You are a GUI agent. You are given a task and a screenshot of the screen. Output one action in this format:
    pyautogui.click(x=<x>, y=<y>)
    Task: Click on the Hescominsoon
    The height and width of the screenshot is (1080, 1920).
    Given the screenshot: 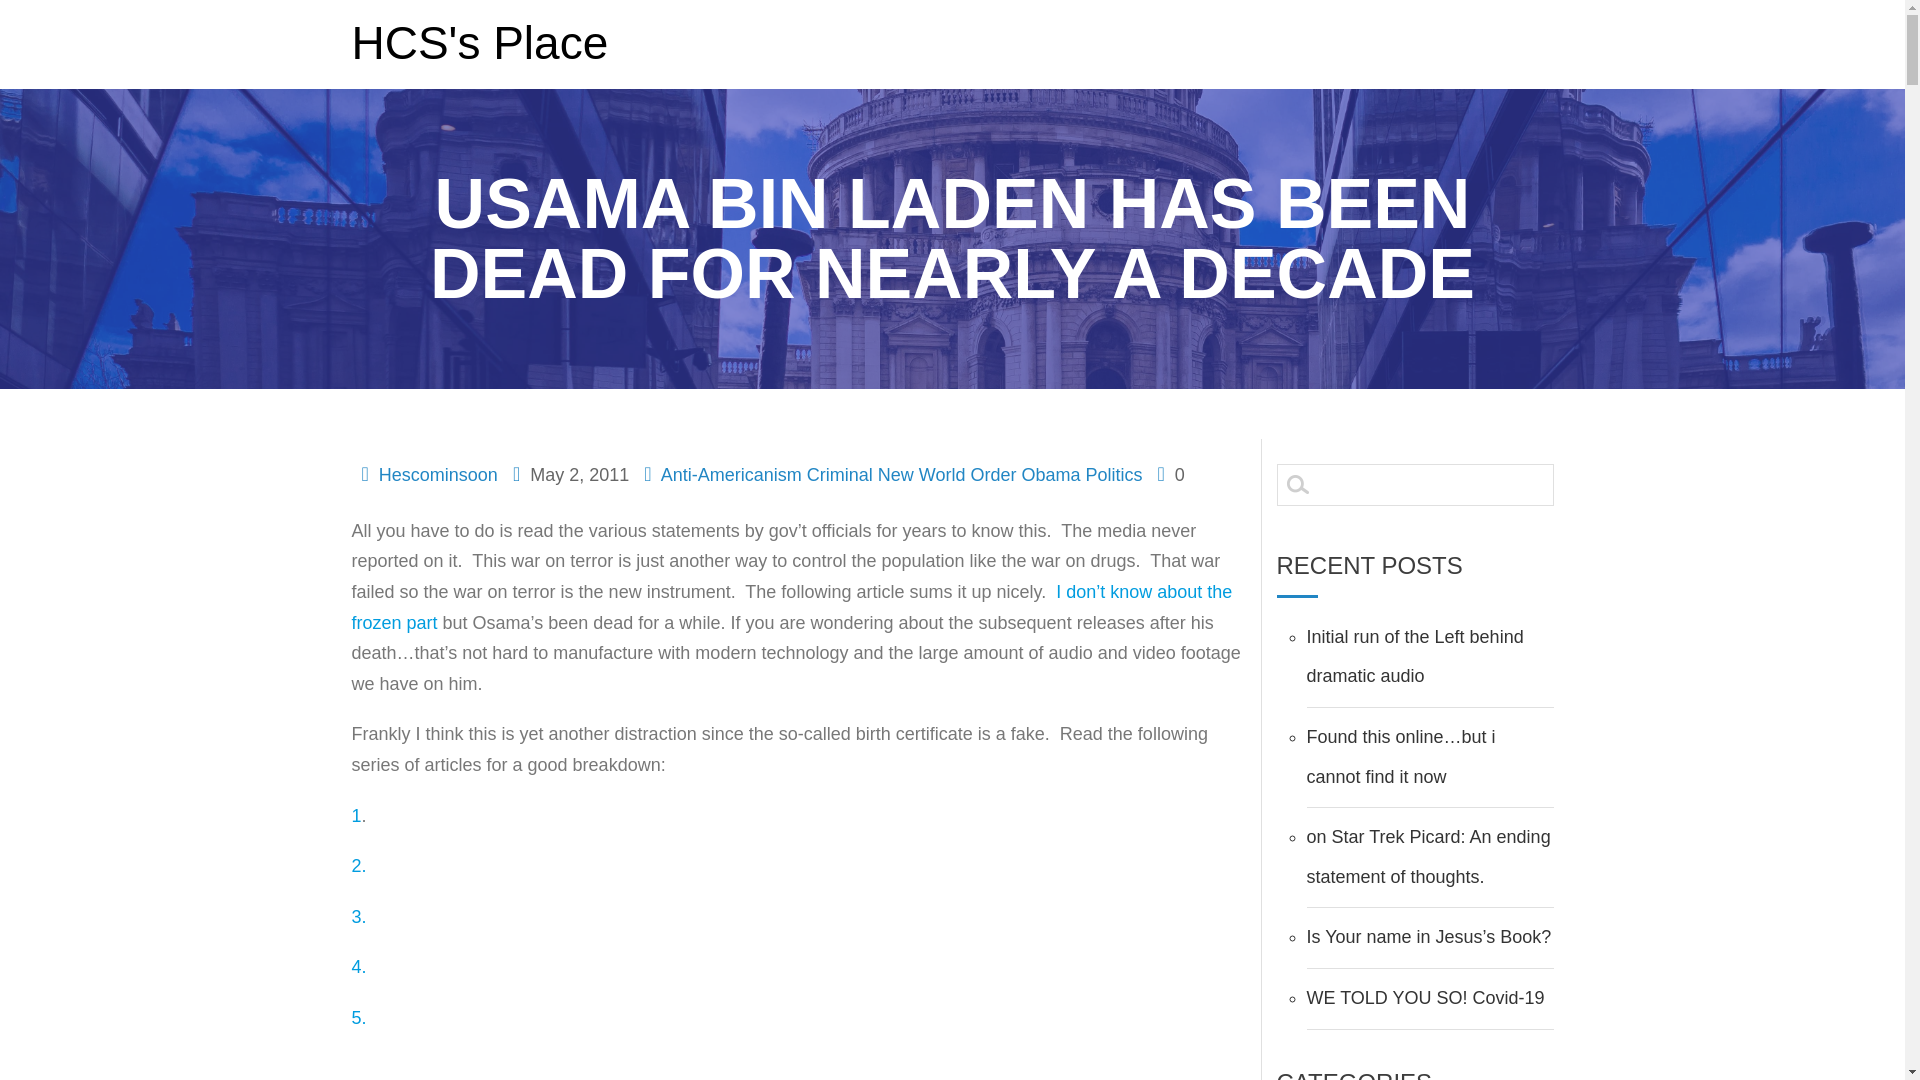 What is the action you would take?
    pyautogui.click(x=438, y=474)
    